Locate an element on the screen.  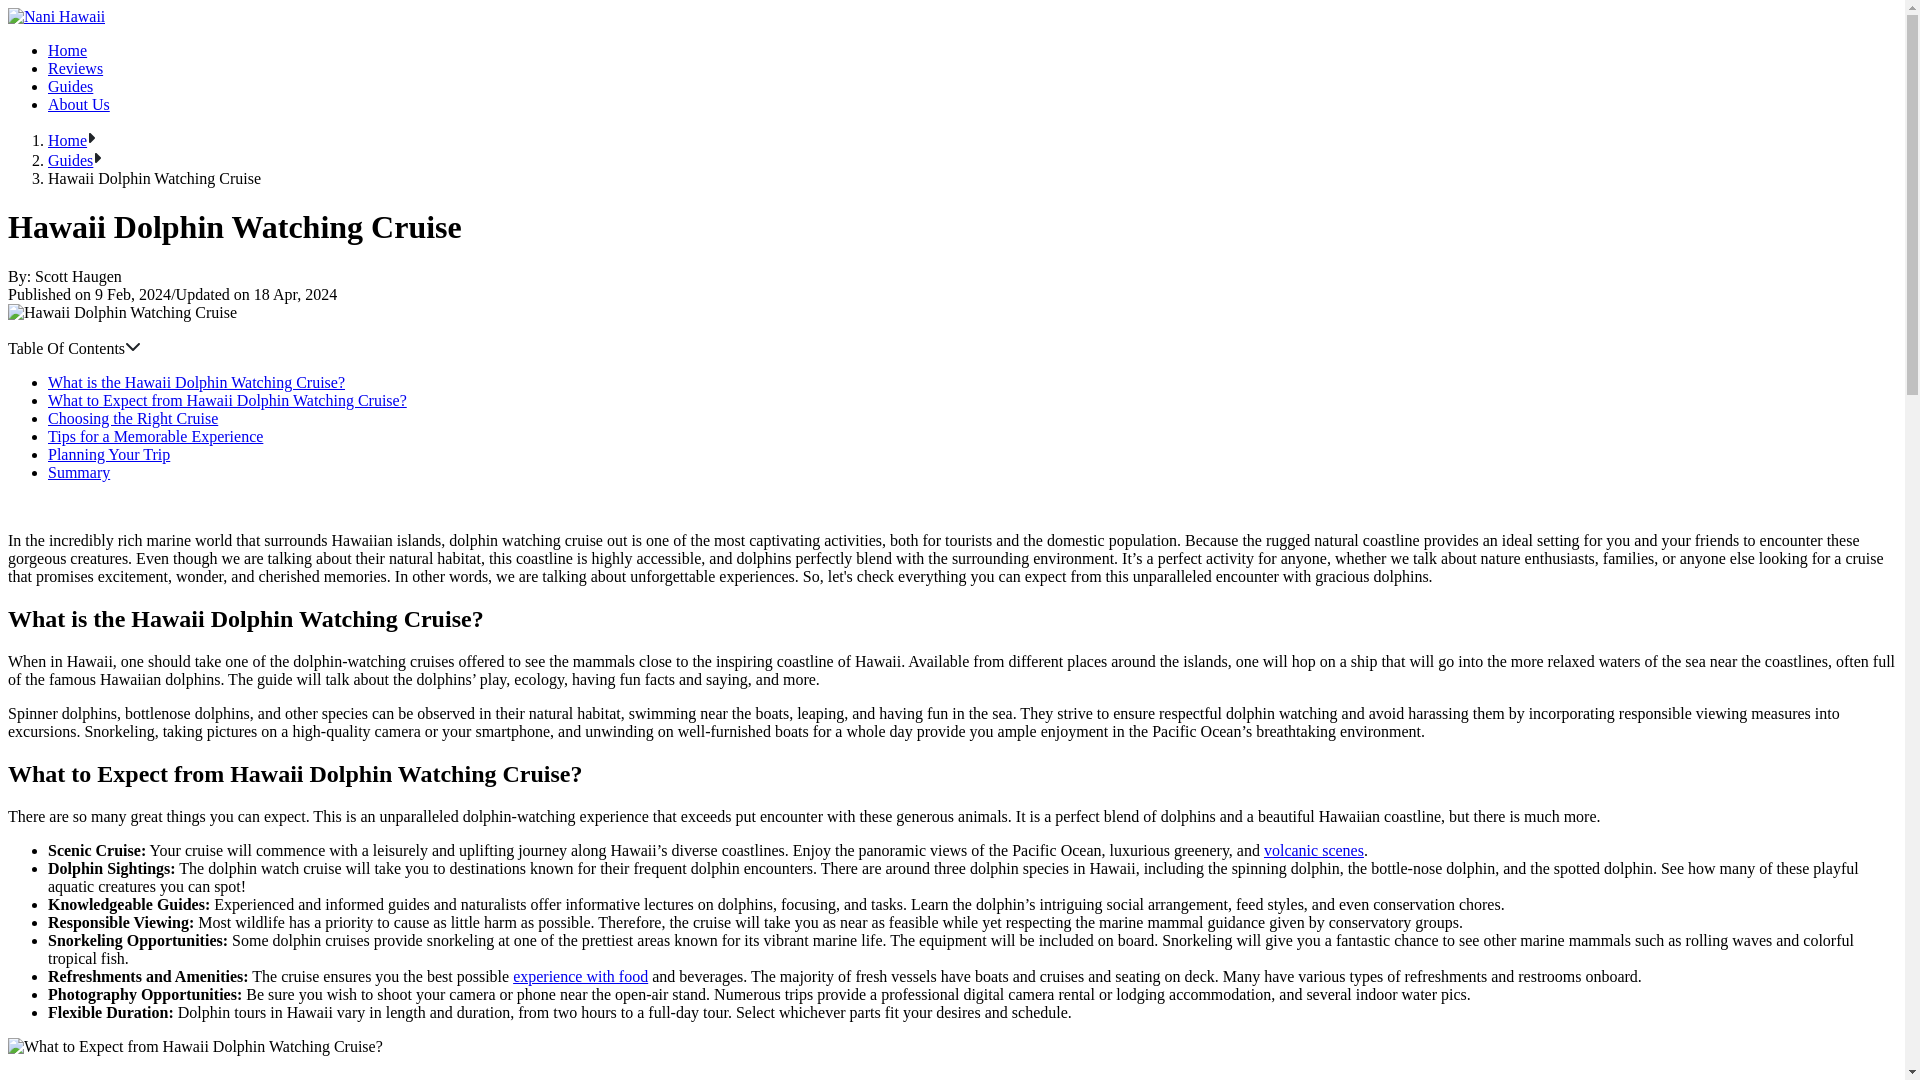
Reviews is located at coordinates (76, 68).